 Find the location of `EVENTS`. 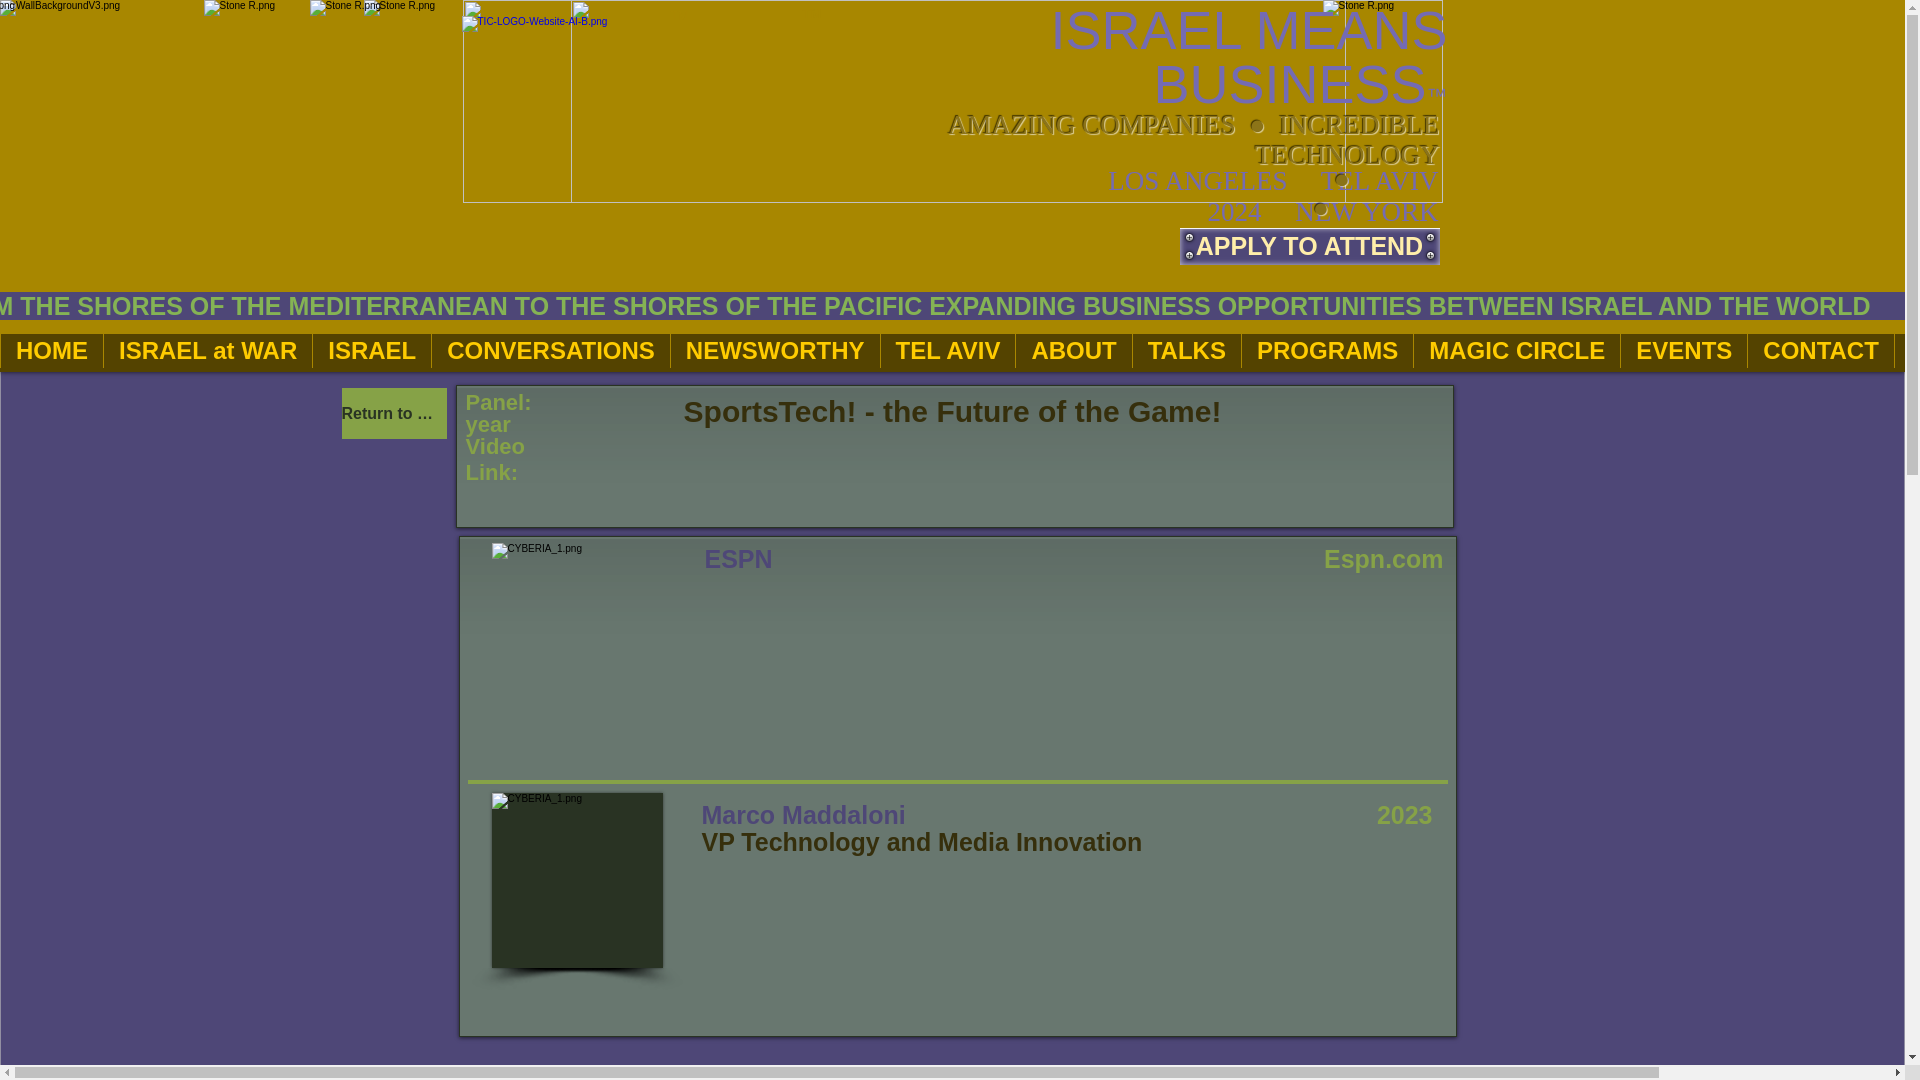

EVENTS is located at coordinates (1684, 352).